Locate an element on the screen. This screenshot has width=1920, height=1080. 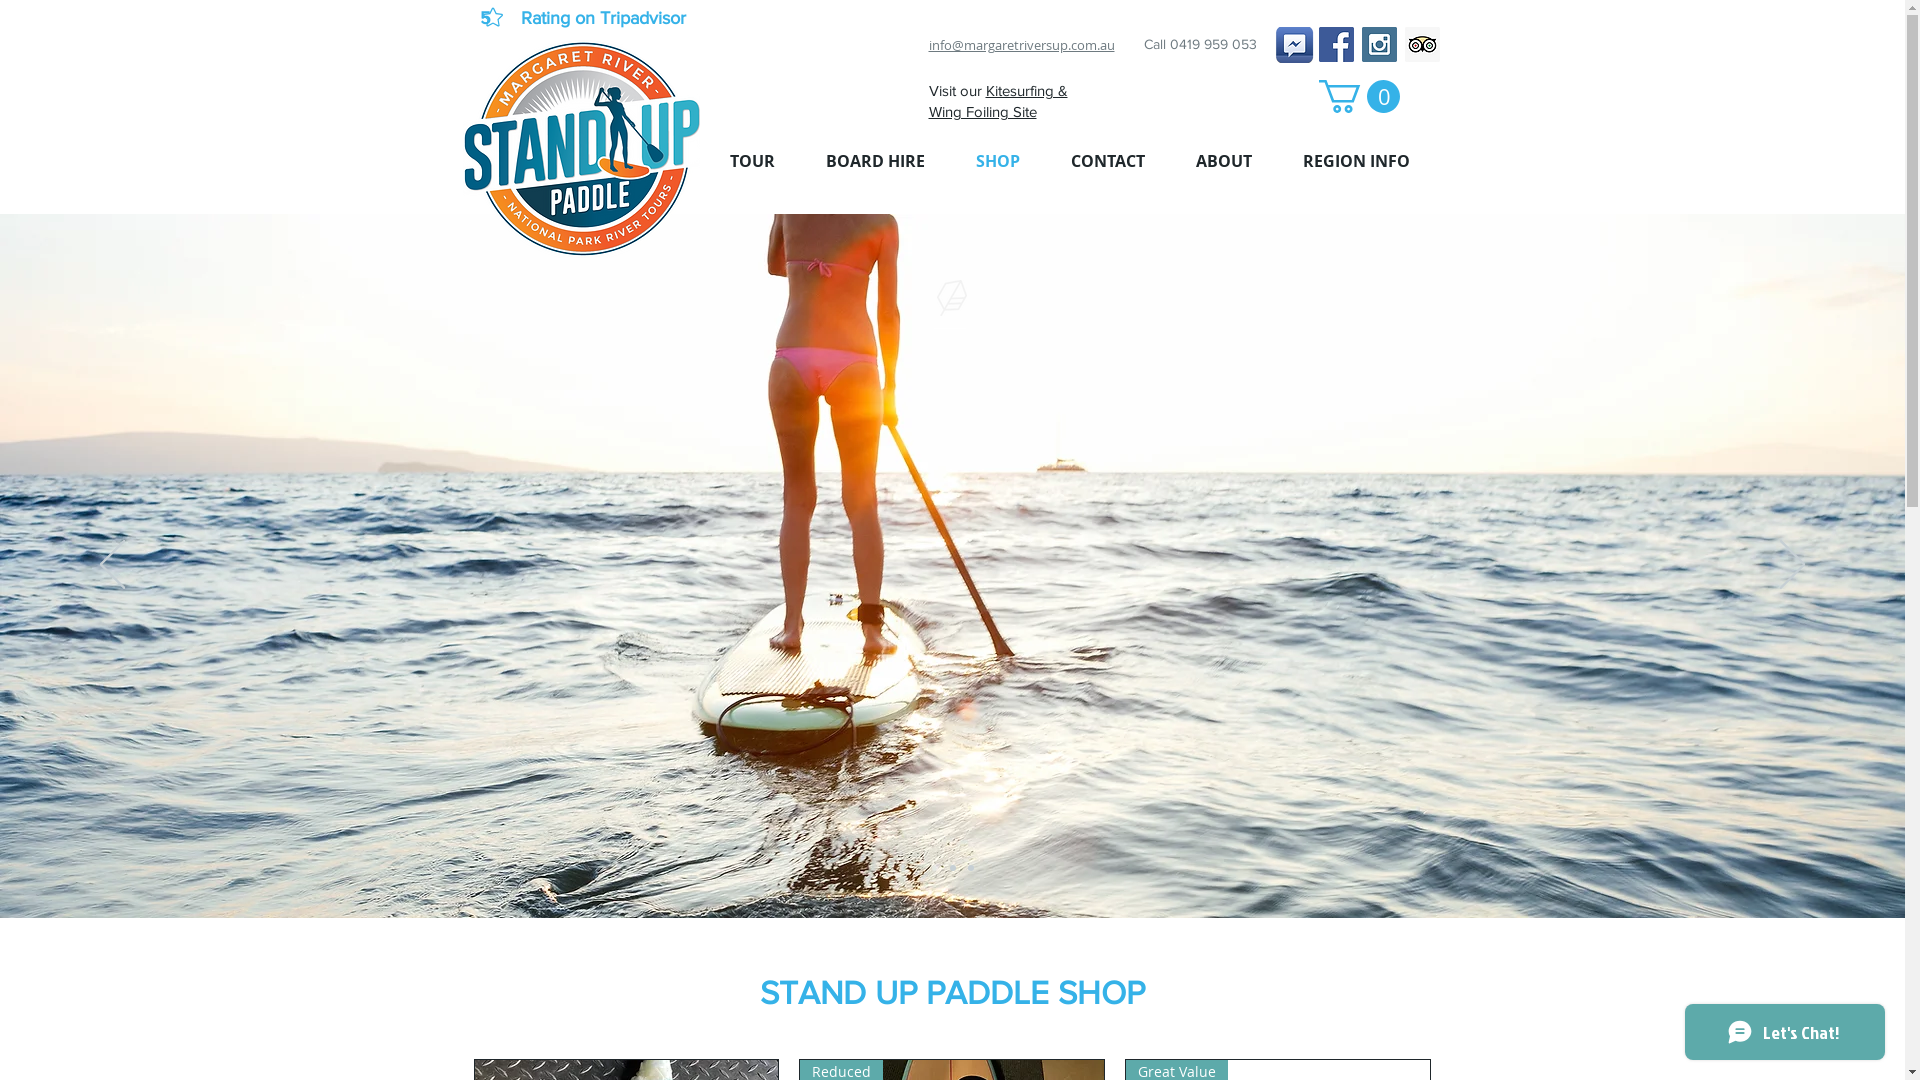
ABOUT is located at coordinates (1224, 162).